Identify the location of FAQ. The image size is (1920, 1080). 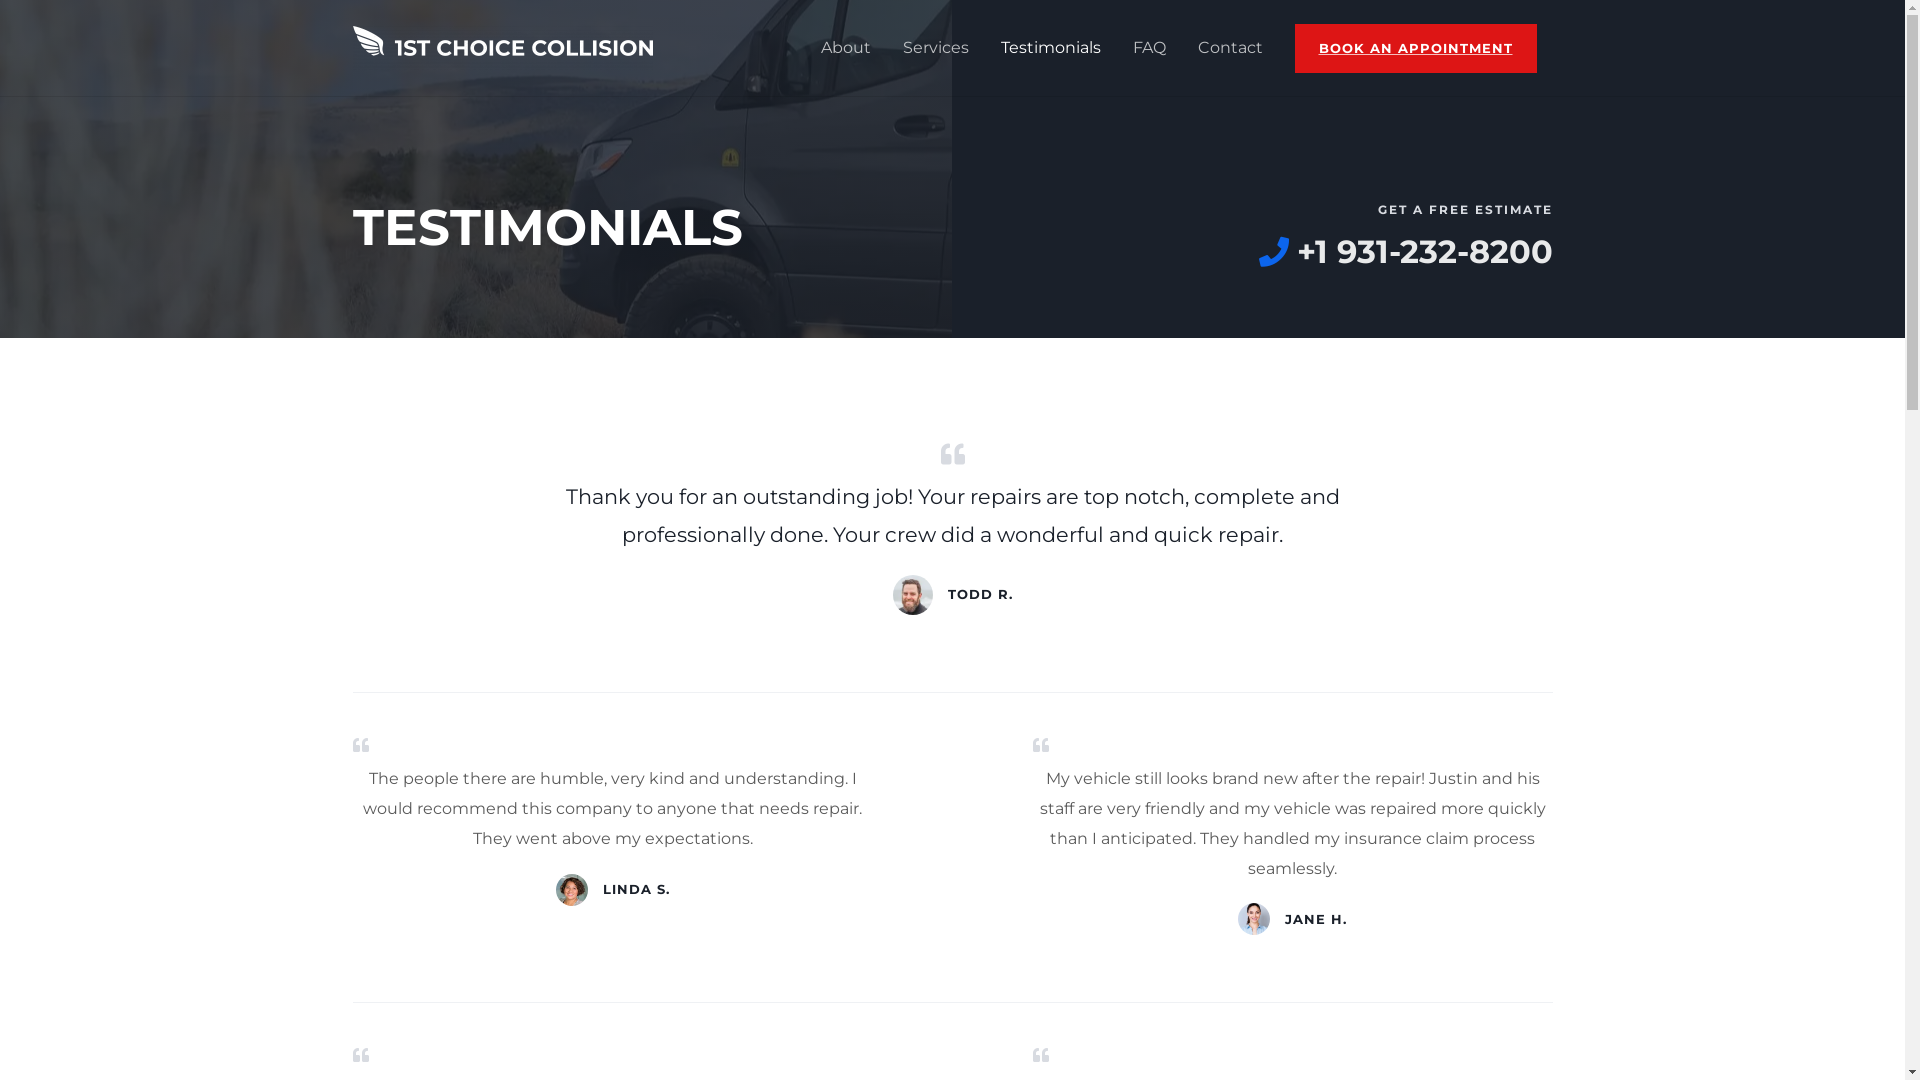
(1148, 48).